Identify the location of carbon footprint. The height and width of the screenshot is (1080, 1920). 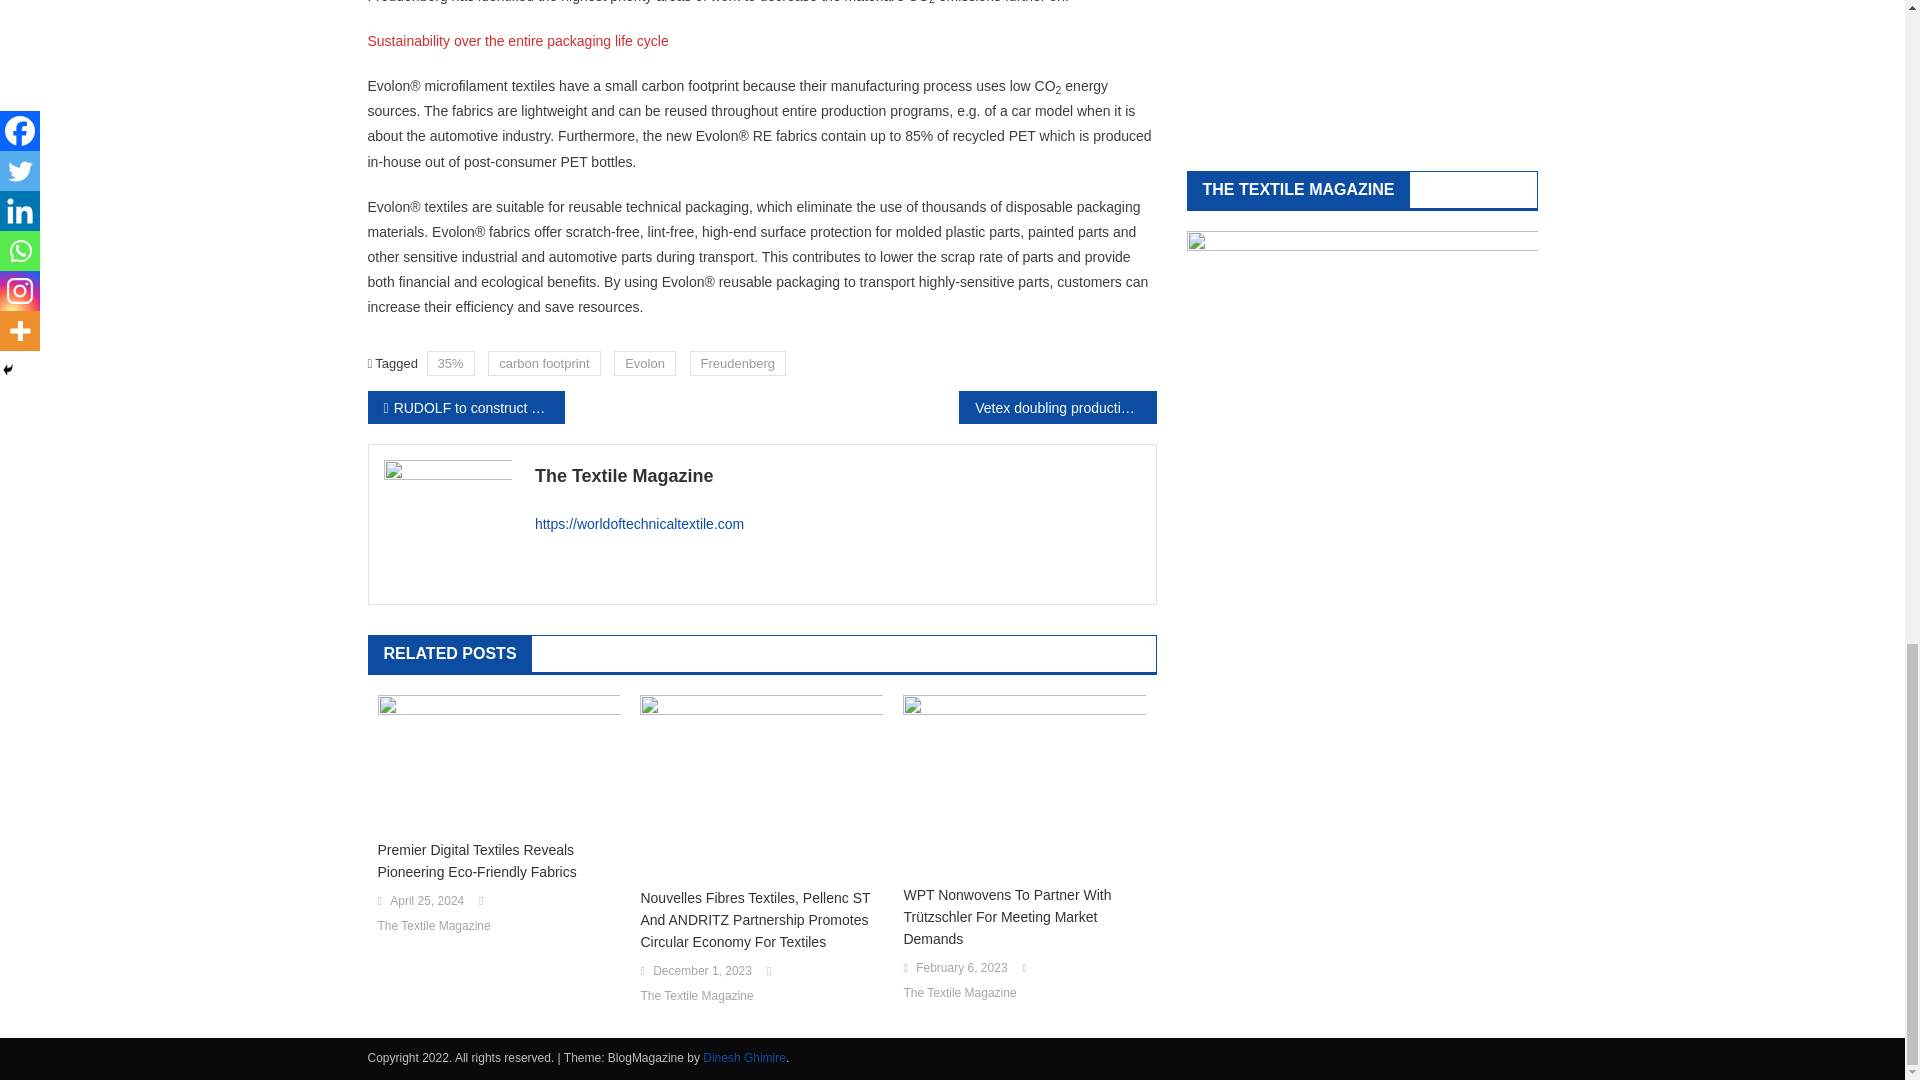
(543, 363).